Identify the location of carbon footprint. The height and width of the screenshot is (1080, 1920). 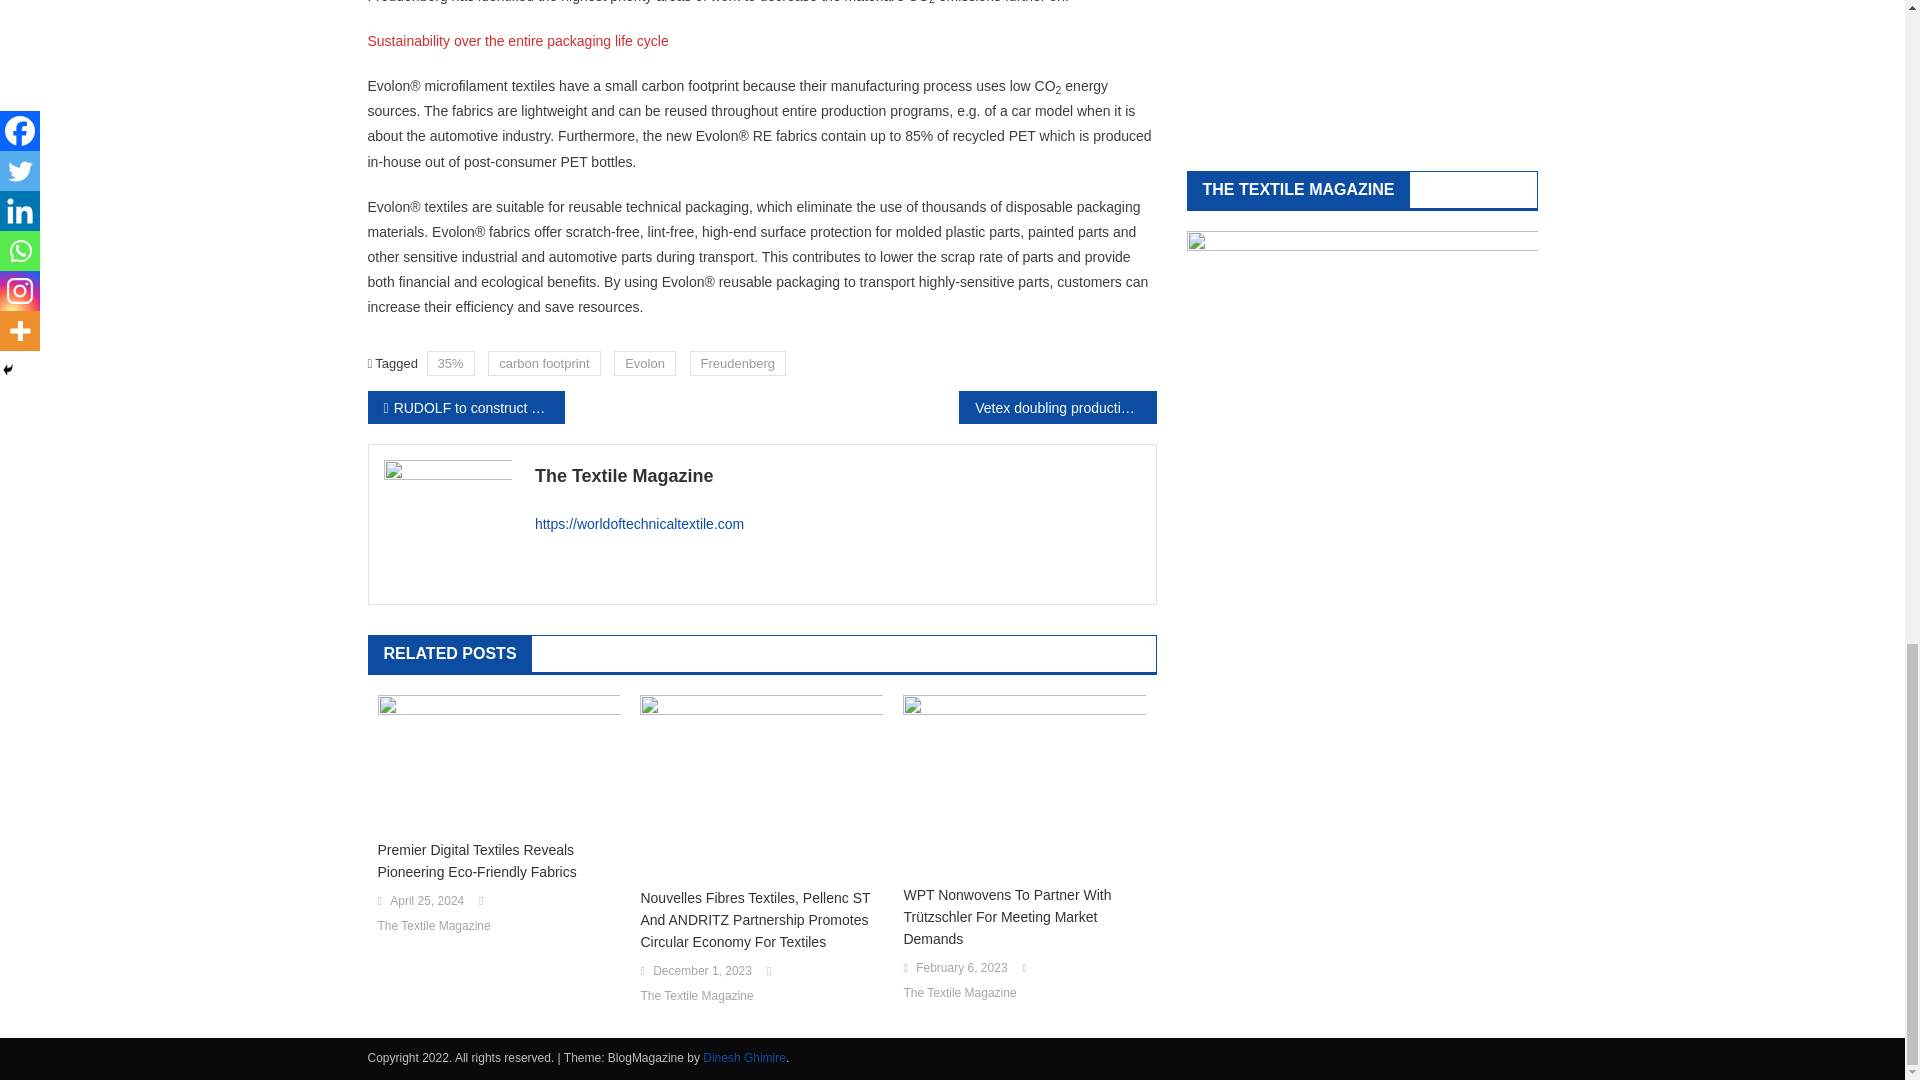
(543, 363).